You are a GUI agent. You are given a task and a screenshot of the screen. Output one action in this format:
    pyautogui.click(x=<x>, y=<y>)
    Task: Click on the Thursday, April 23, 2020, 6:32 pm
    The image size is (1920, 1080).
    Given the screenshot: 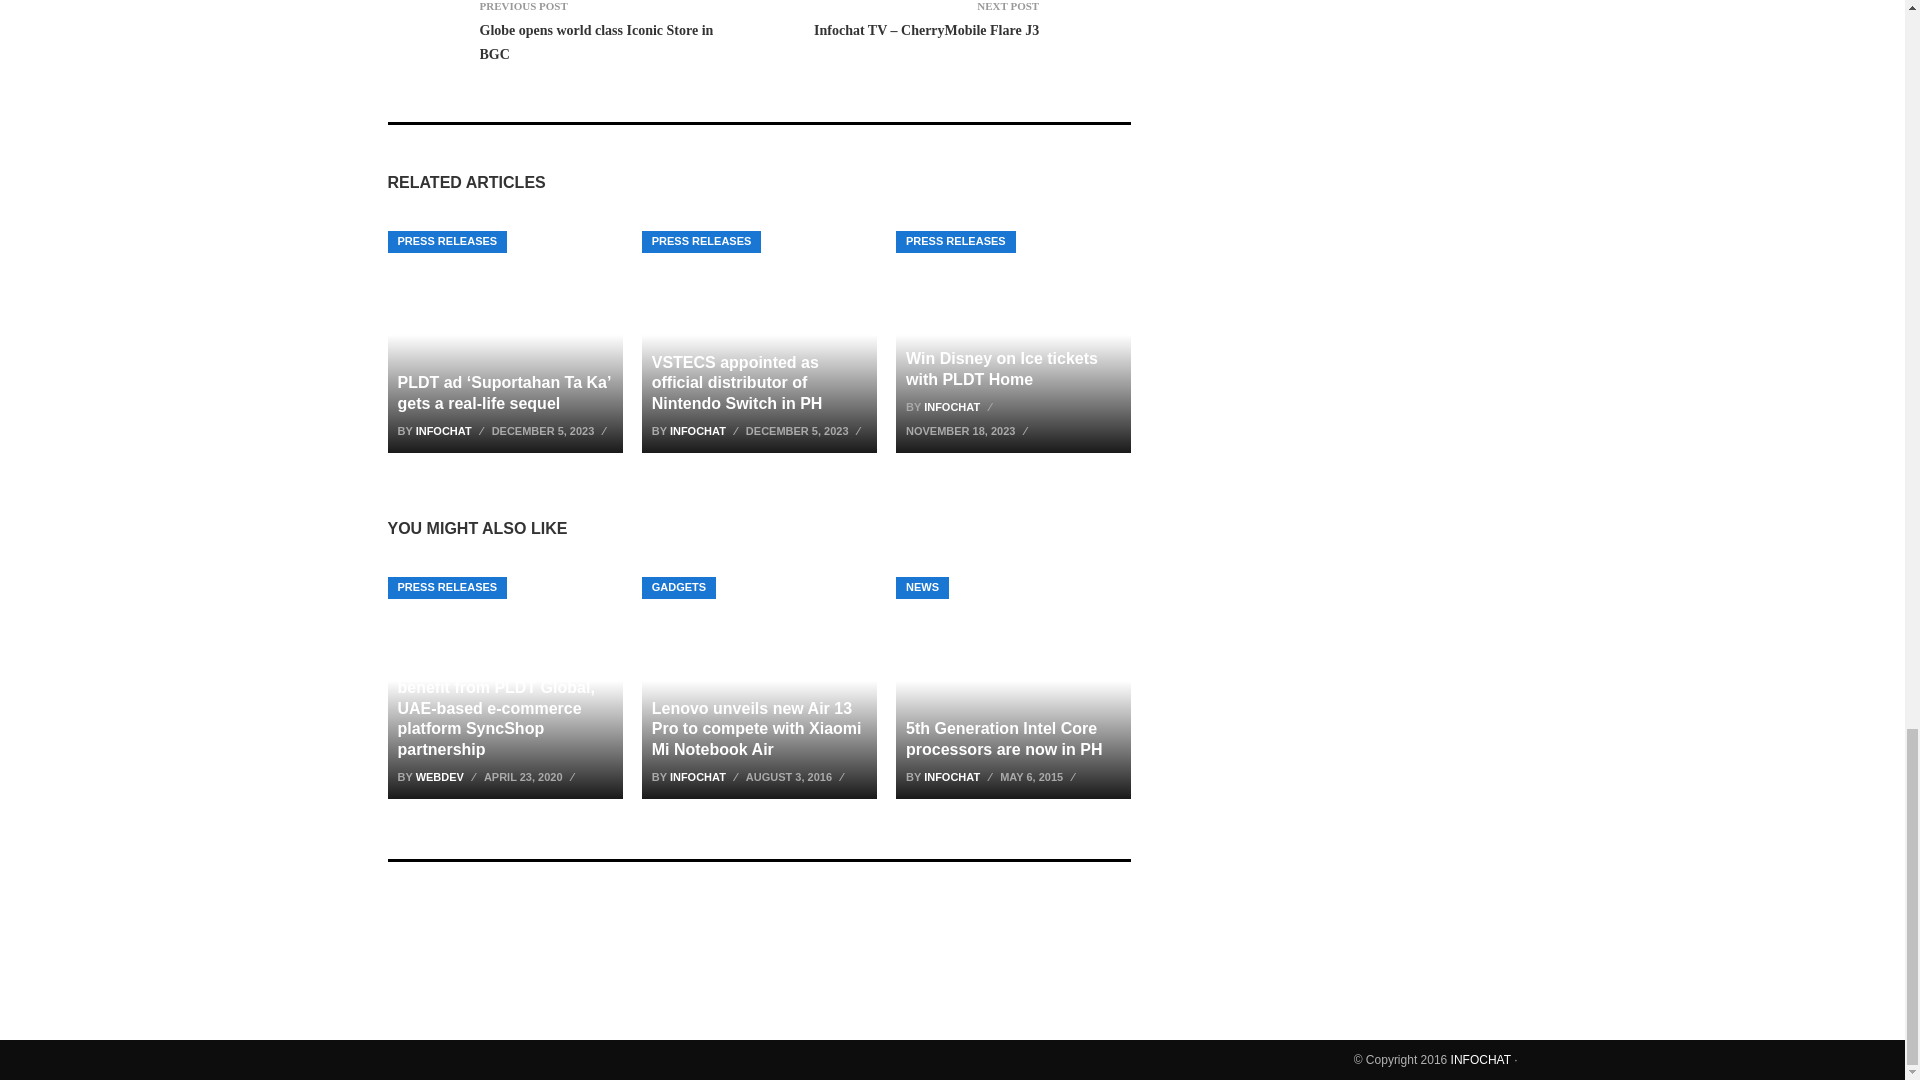 What is the action you would take?
    pyautogui.click(x=531, y=776)
    